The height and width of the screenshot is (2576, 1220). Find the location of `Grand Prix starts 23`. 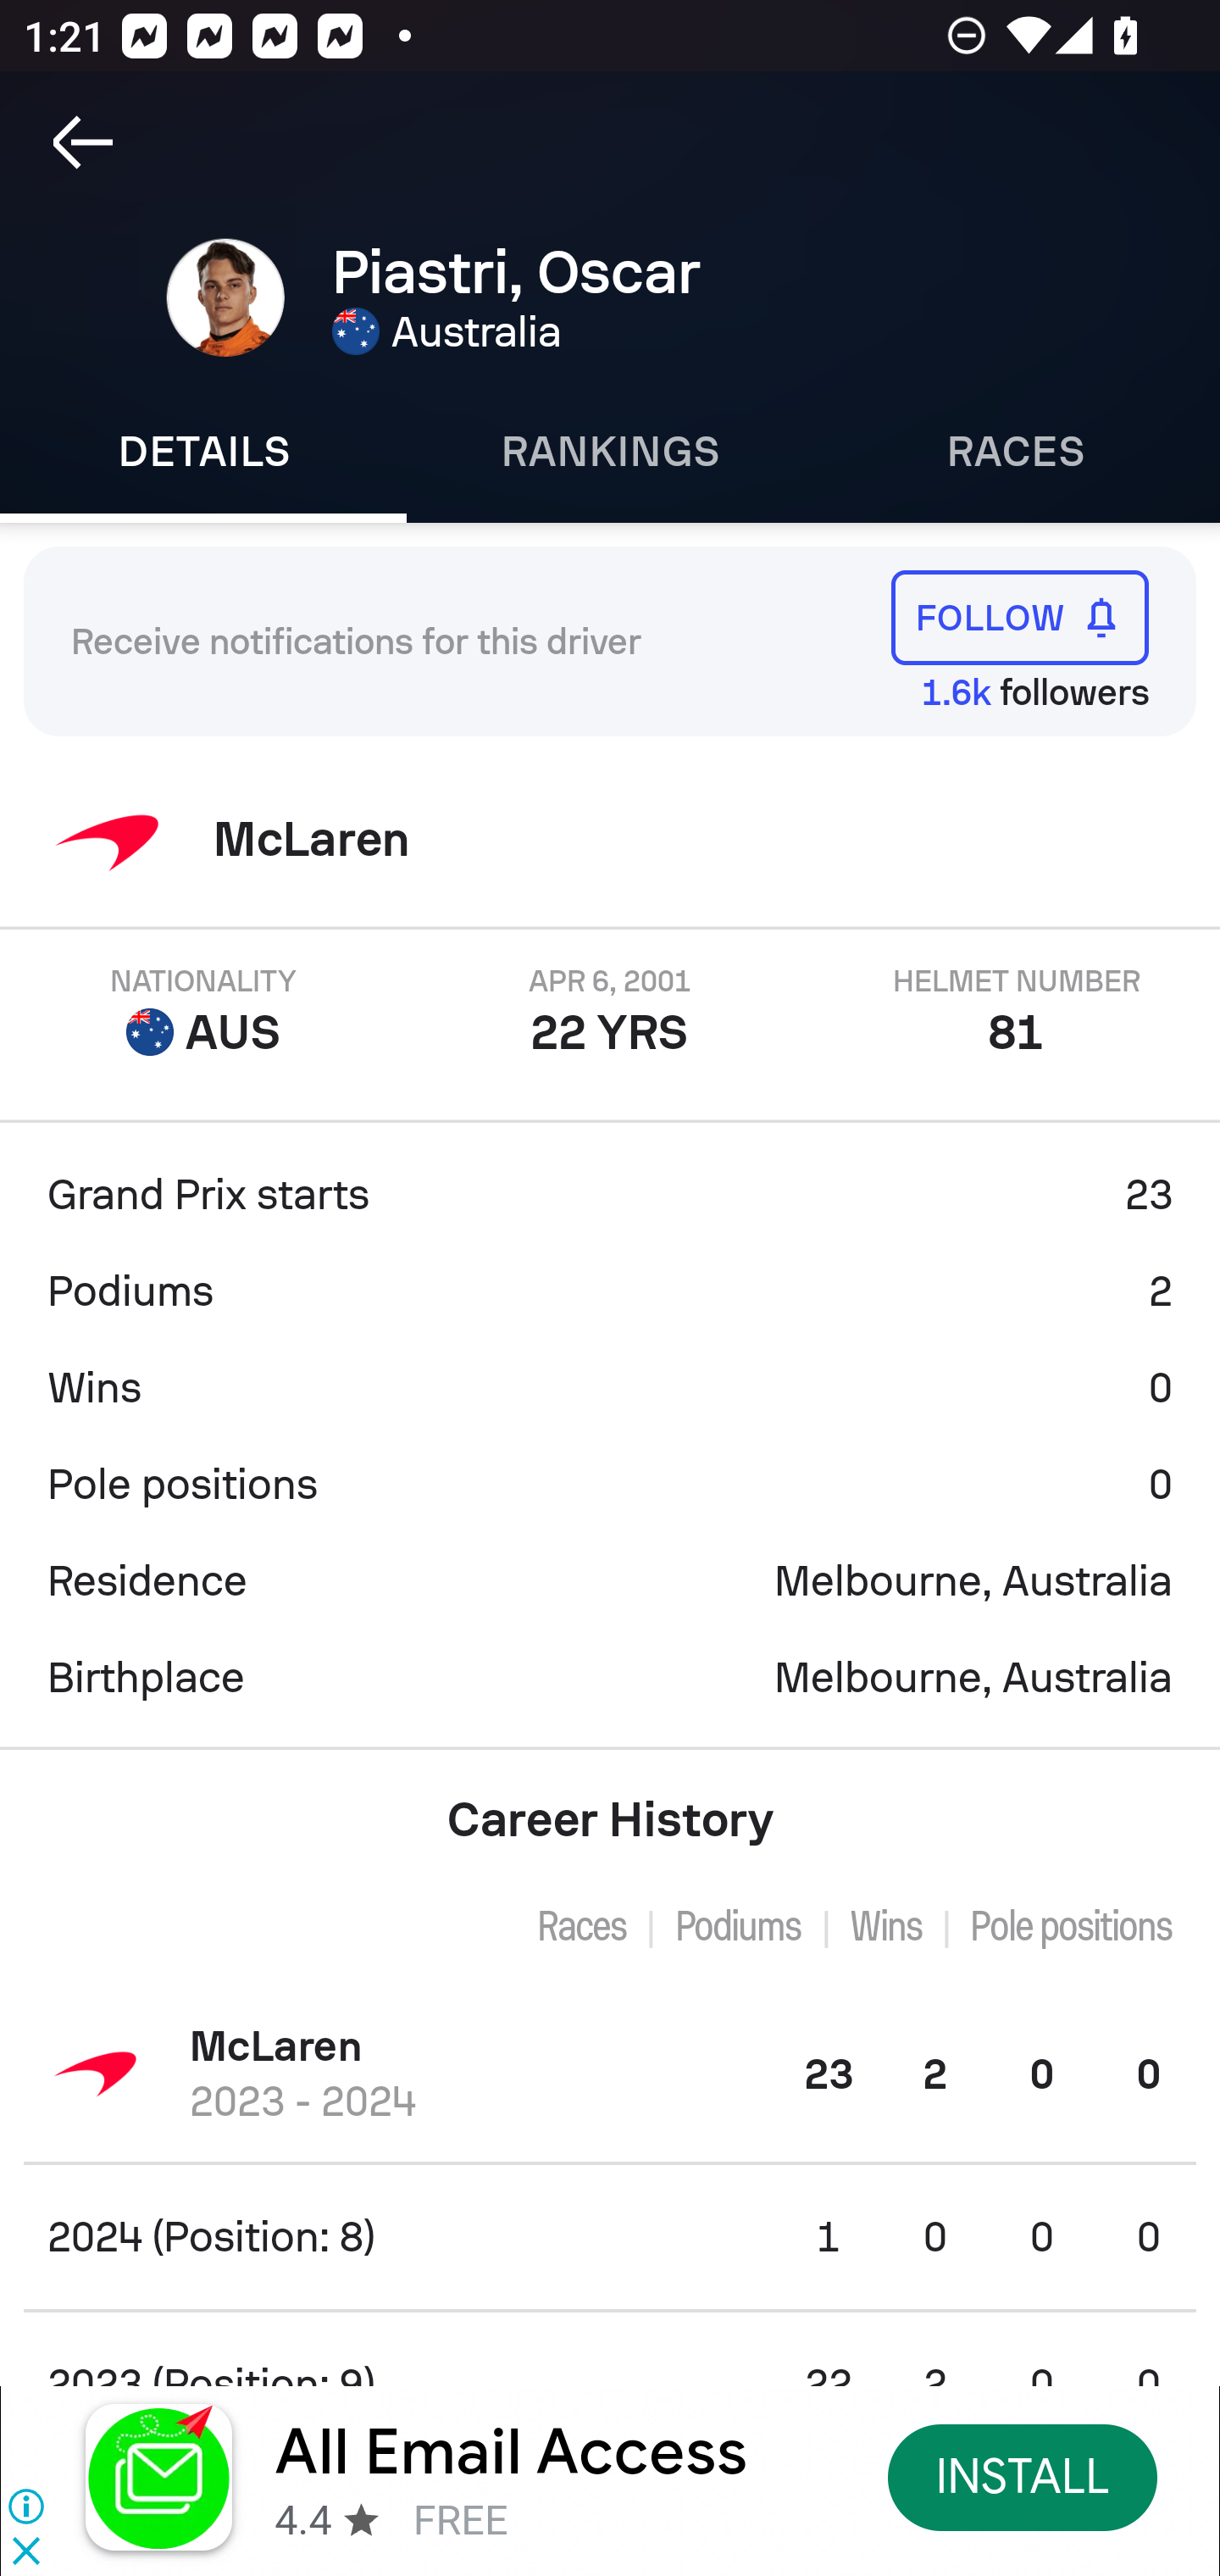

Grand Prix starts 23 is located at coordinates (610, 1195).